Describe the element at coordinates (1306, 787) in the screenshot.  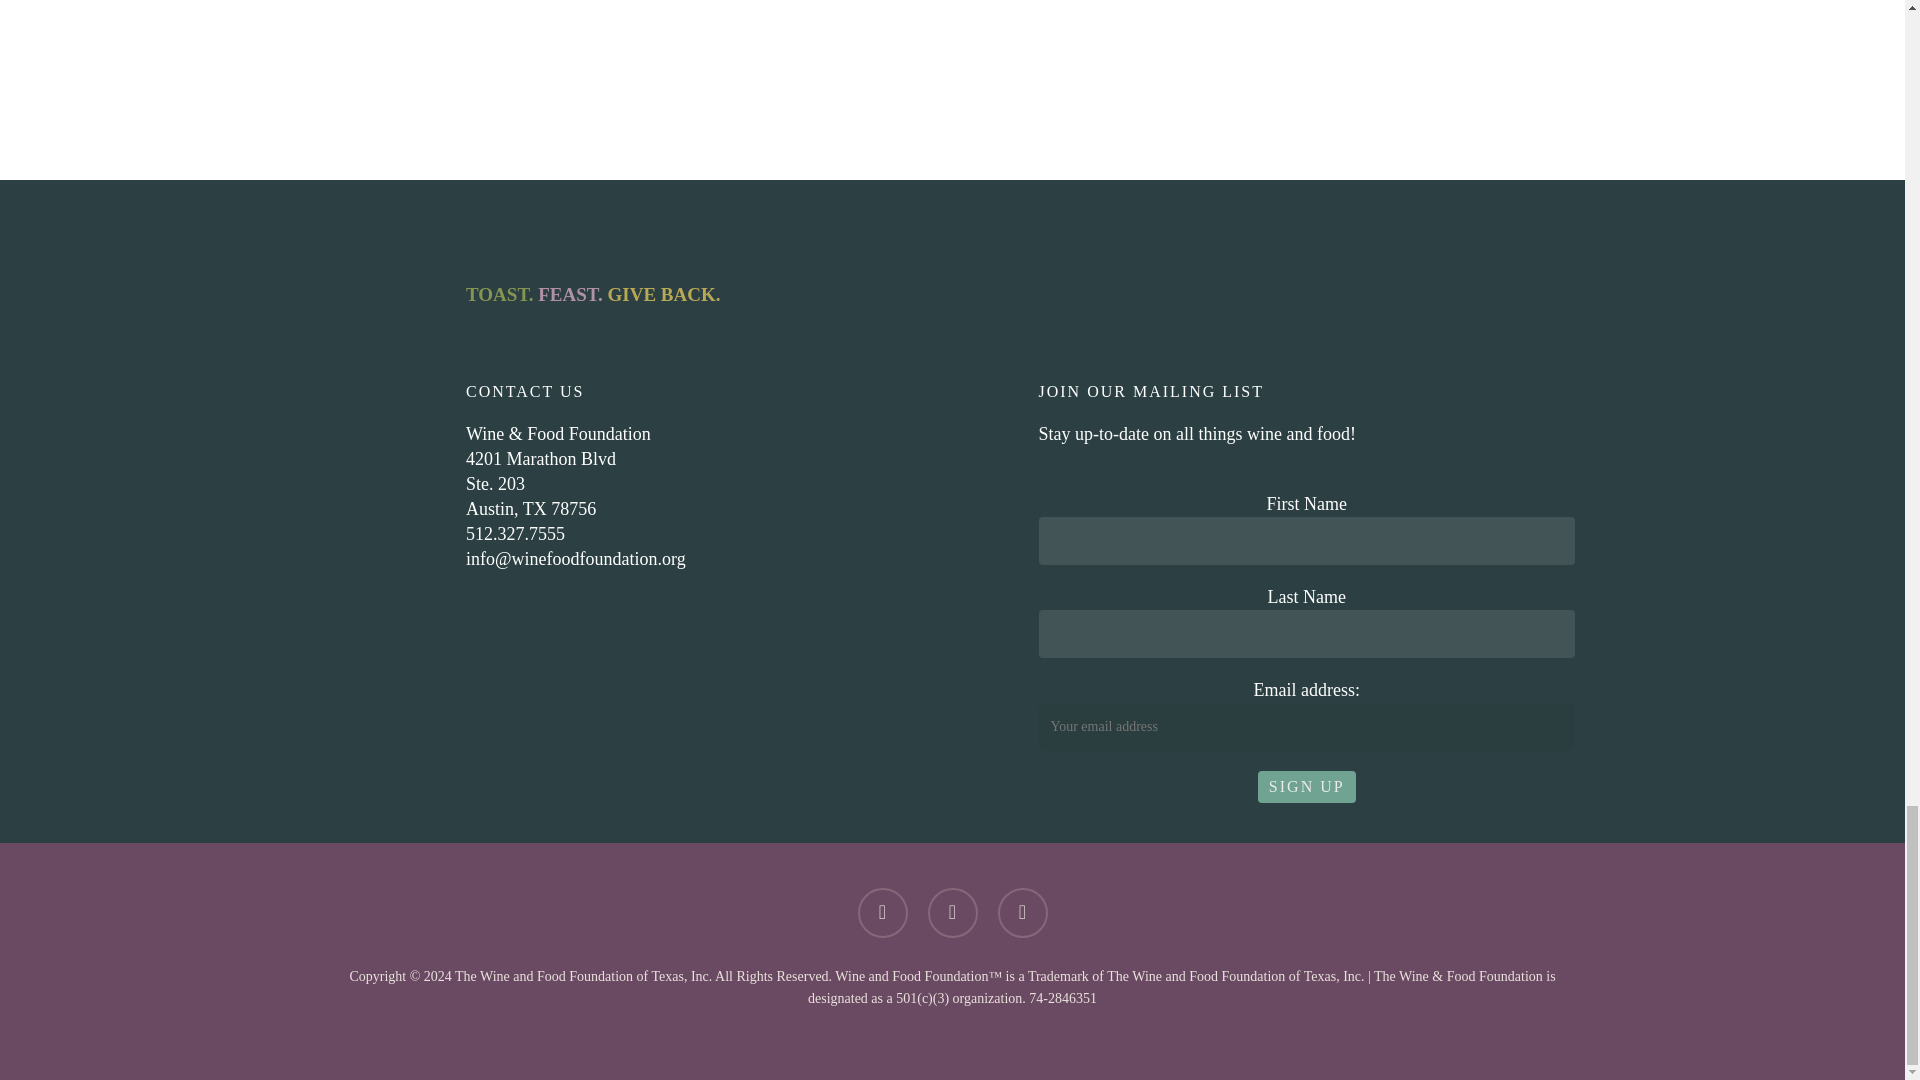
I see `Sign up` at that location.